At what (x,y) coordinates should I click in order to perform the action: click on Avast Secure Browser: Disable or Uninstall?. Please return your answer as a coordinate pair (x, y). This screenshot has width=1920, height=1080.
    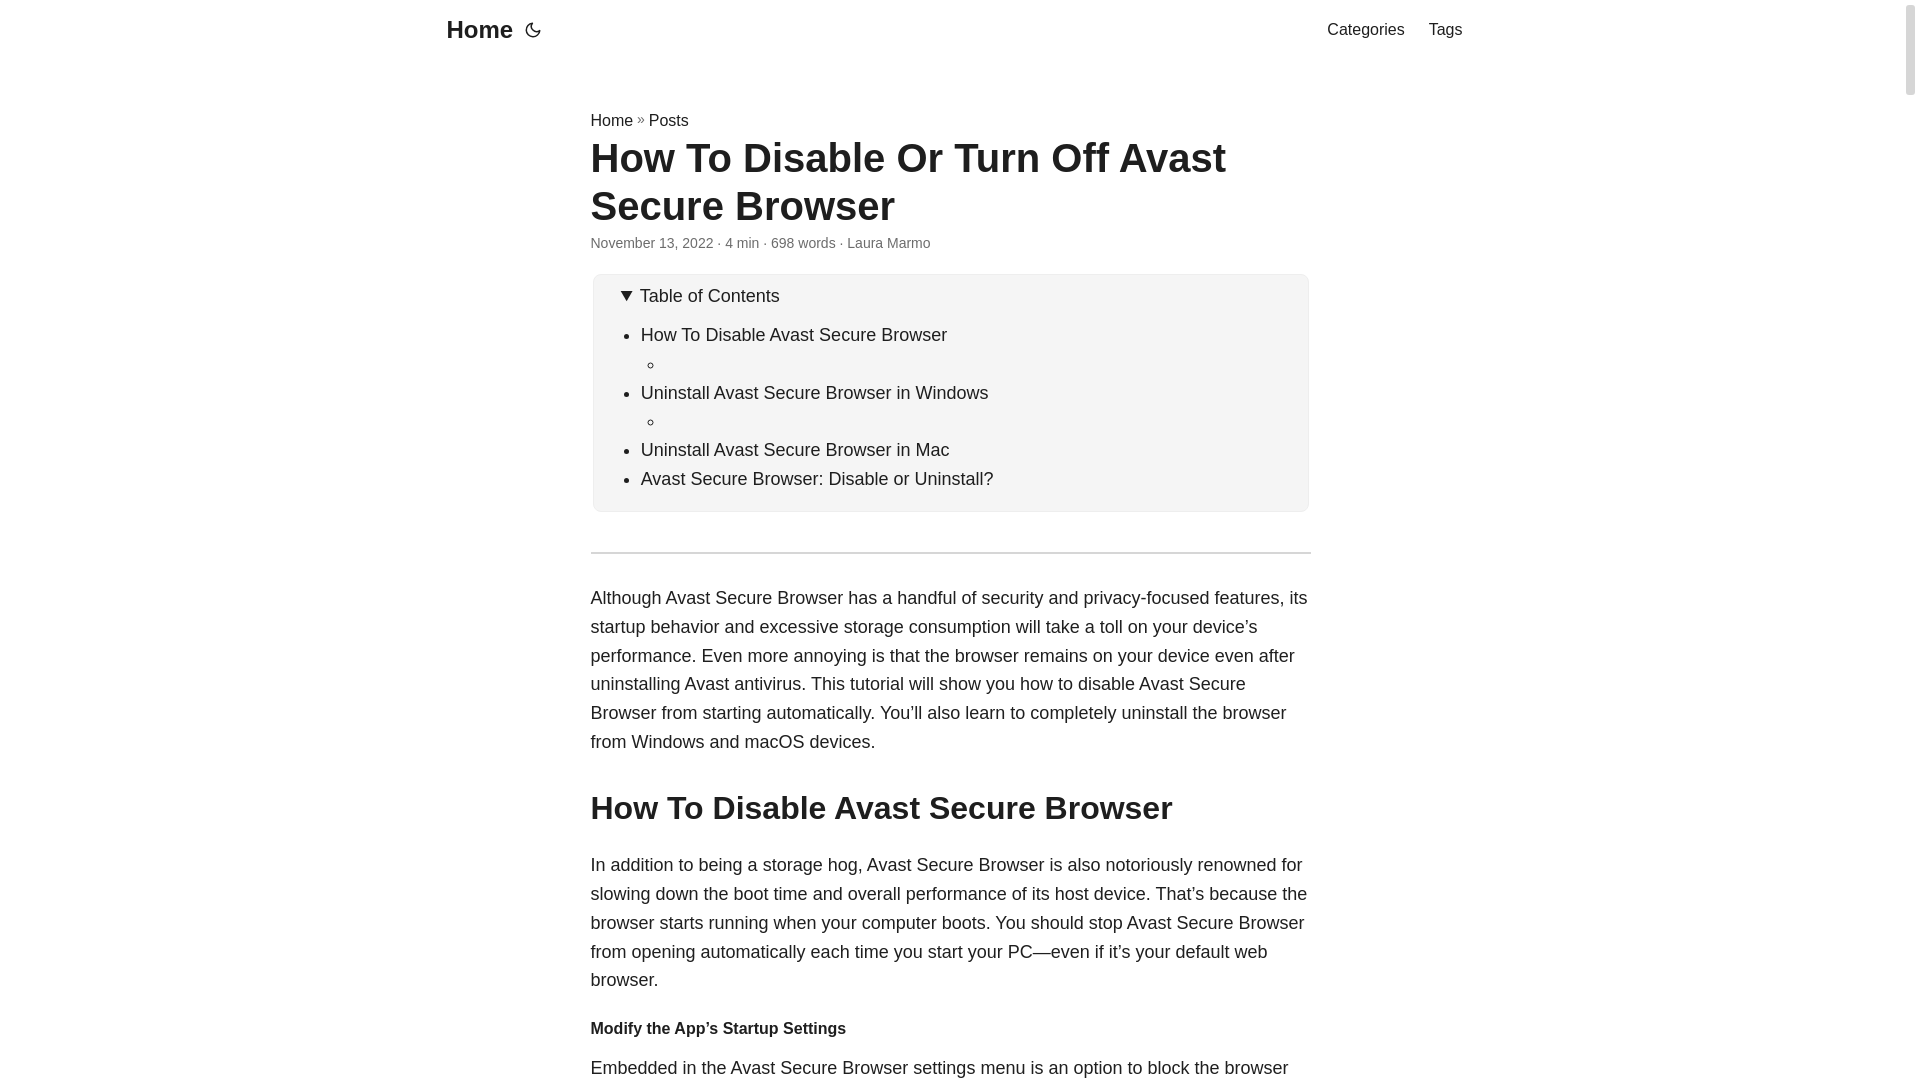
    Looking at the image, I should click on (818, 478).